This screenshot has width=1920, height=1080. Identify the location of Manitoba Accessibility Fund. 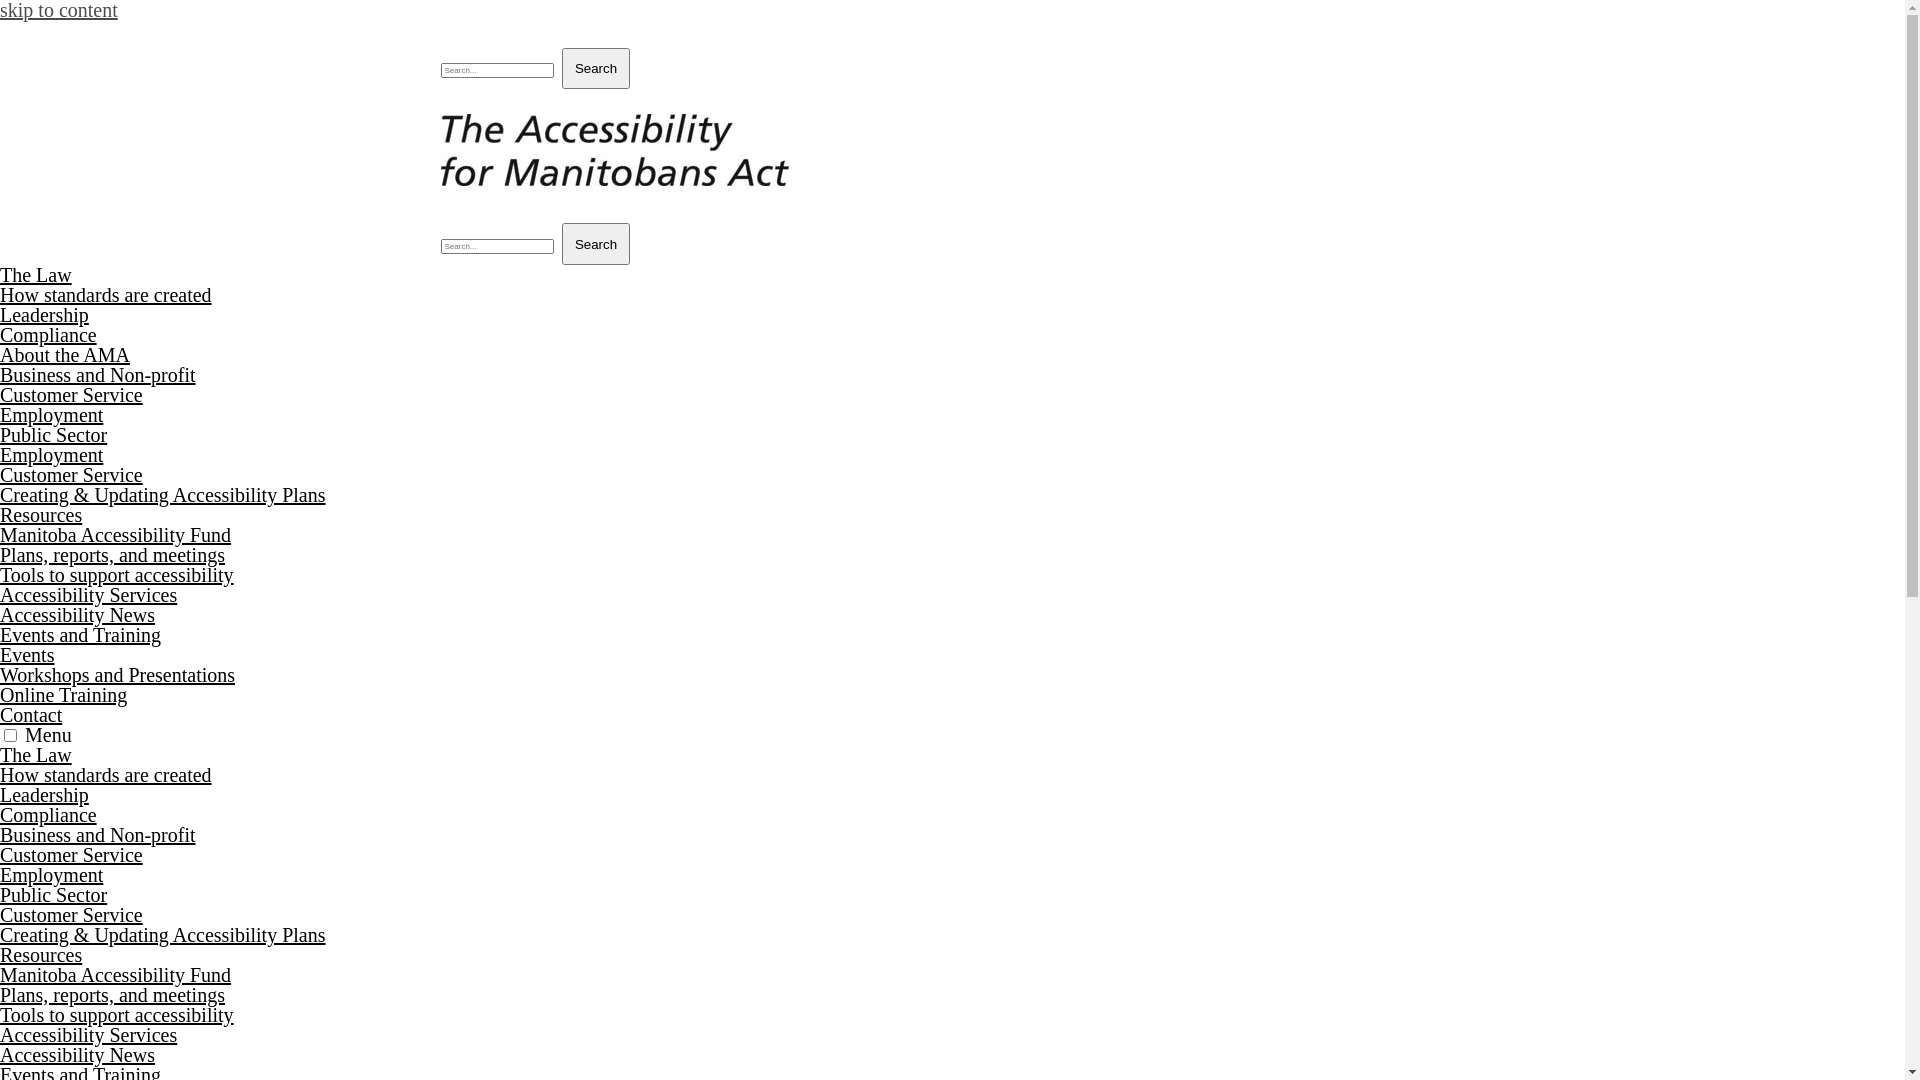
(116, 535).